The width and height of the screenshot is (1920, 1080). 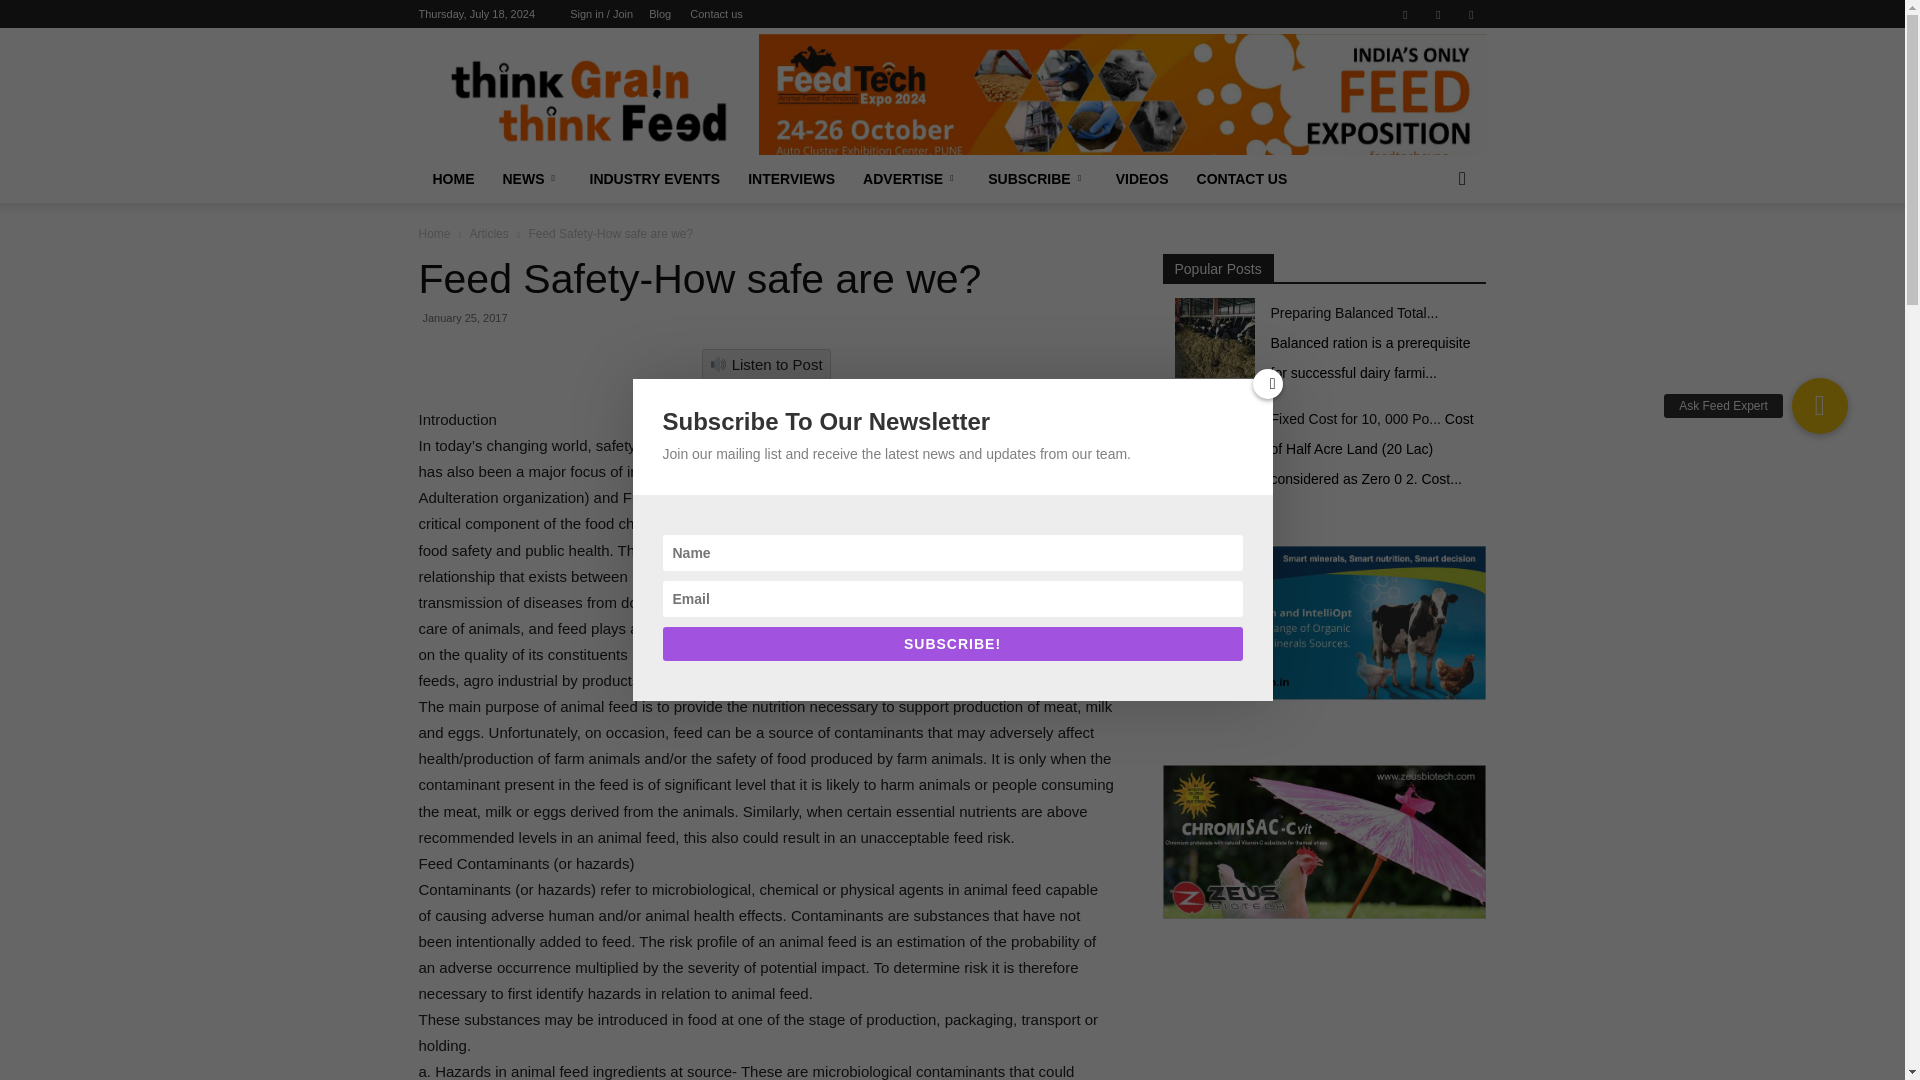 I want to click on Linkedin, so click(x=1438, y=14).